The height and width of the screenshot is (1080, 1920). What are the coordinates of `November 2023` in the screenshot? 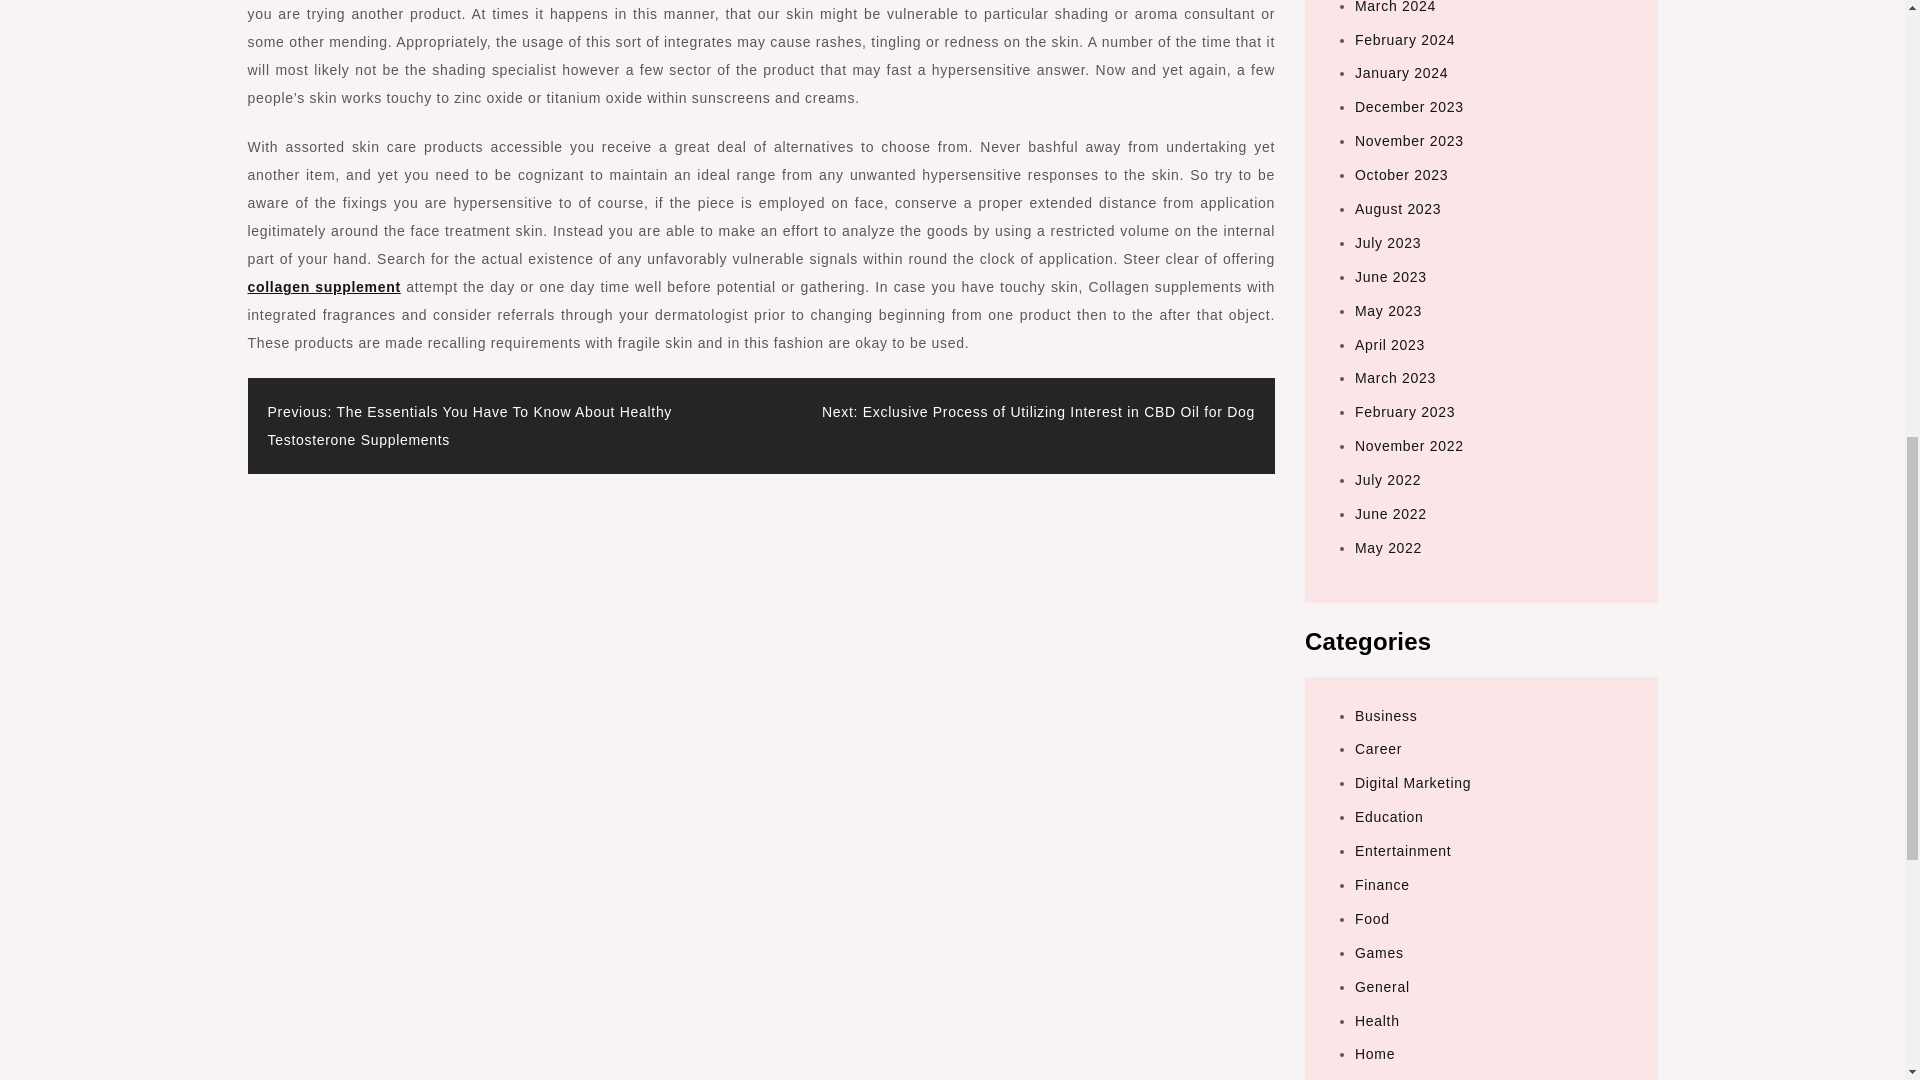 It's located at (1409, 140).